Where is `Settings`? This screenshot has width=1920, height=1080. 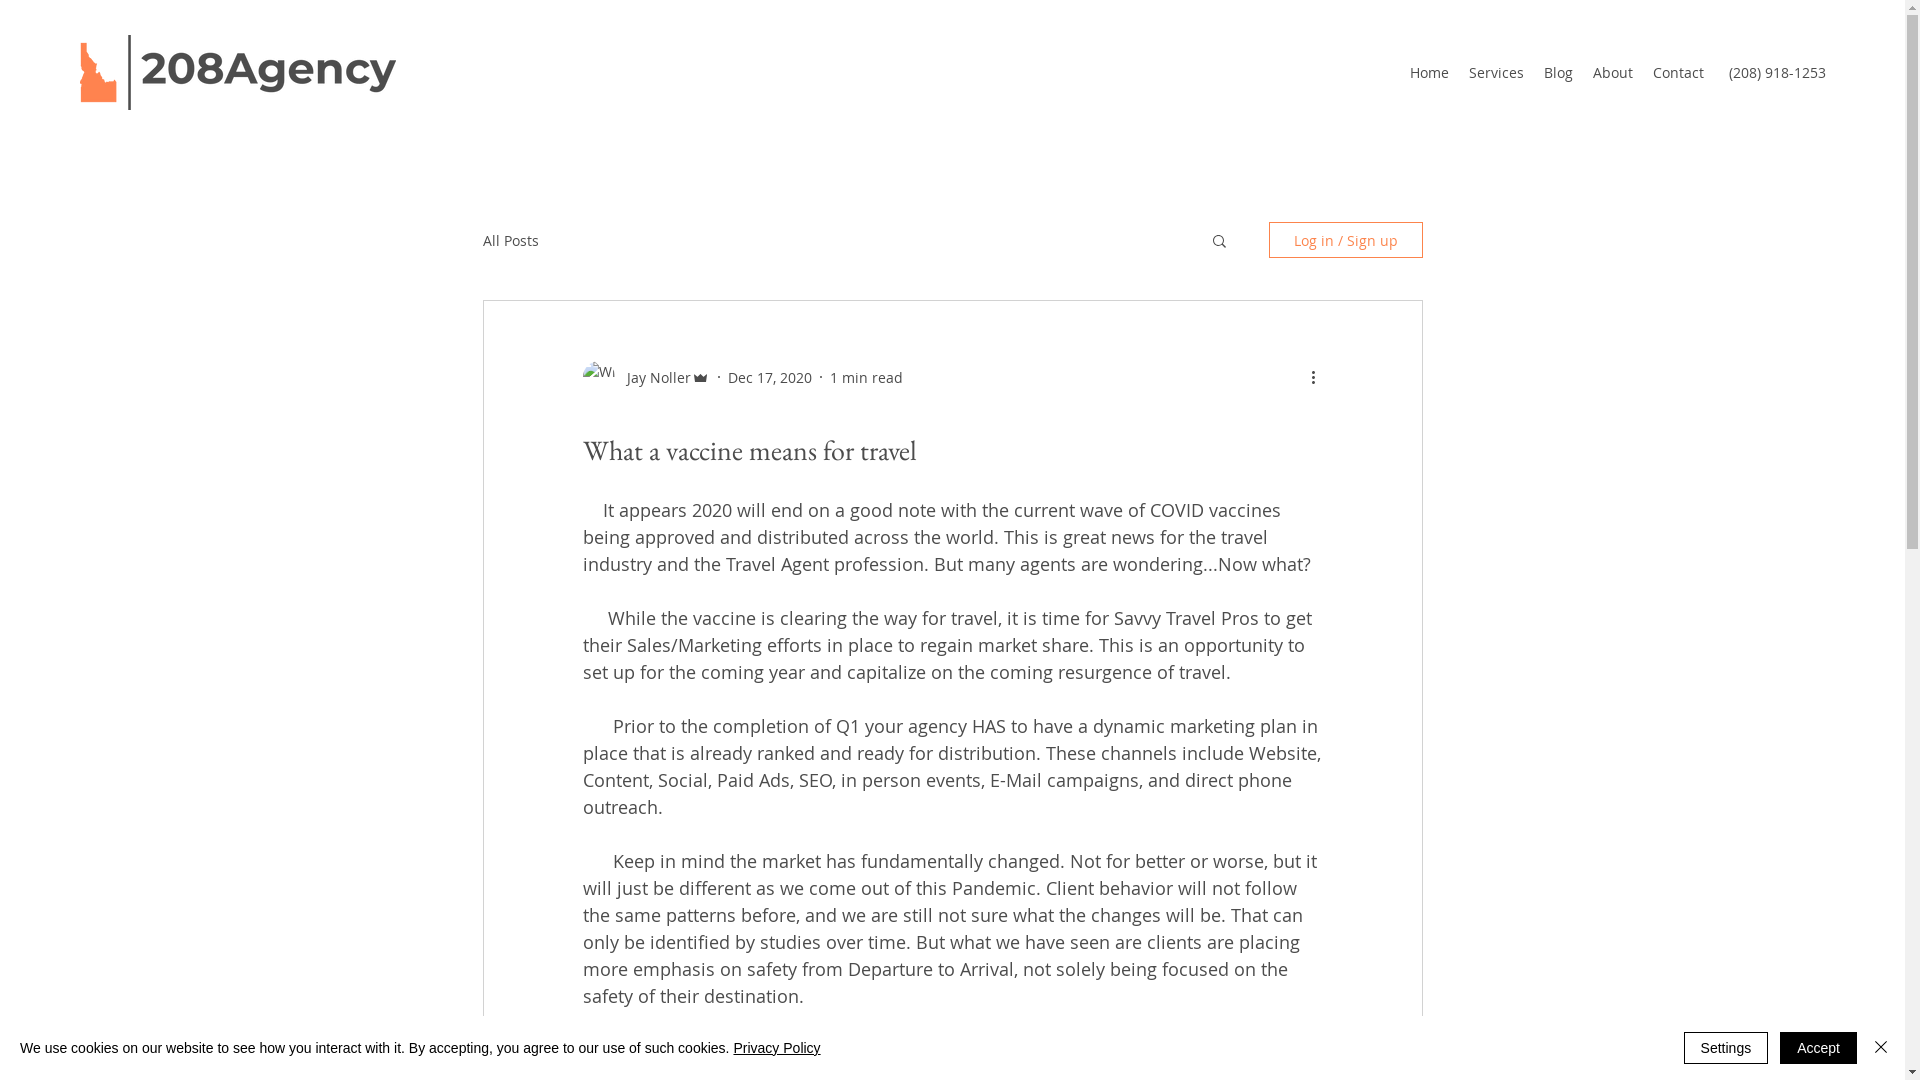 Settings is located at coordinates (1726, 1048).